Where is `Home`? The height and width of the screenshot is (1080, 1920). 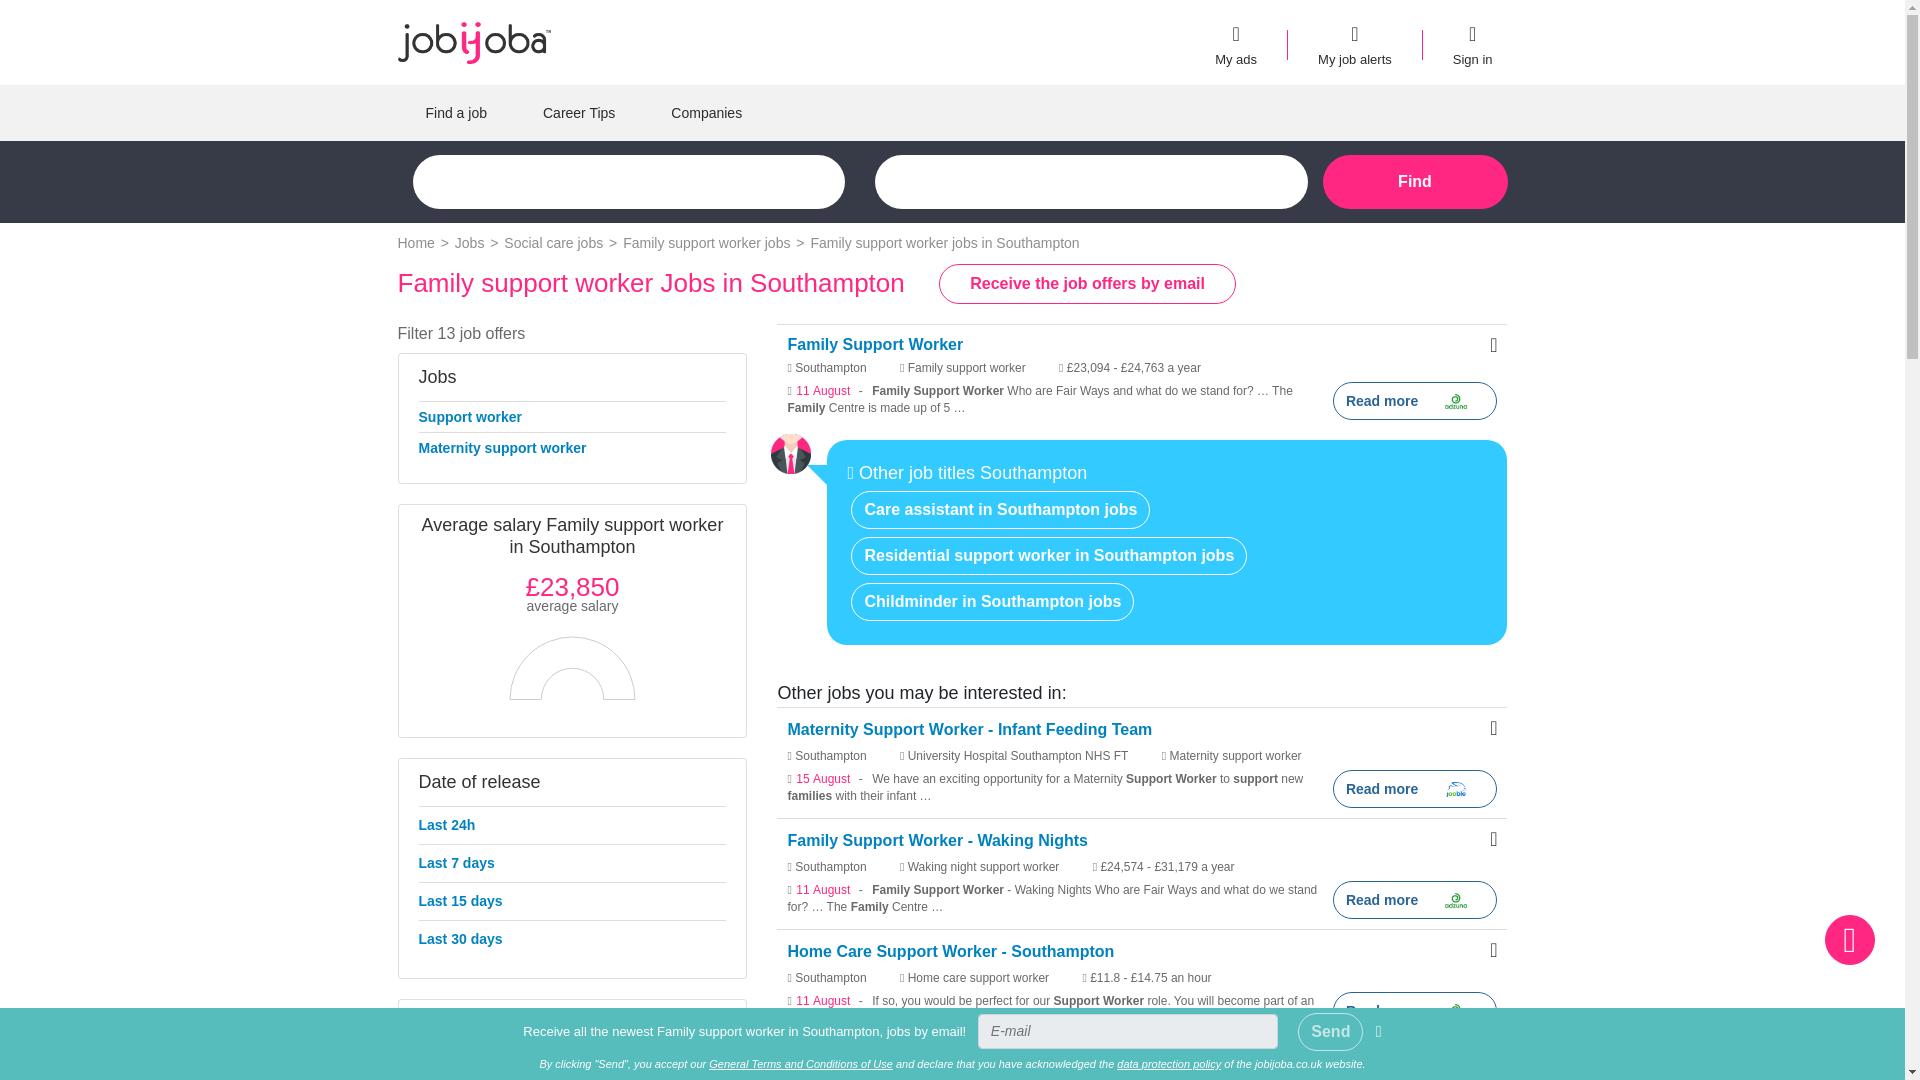
Home is located at coordinates (418, 242).